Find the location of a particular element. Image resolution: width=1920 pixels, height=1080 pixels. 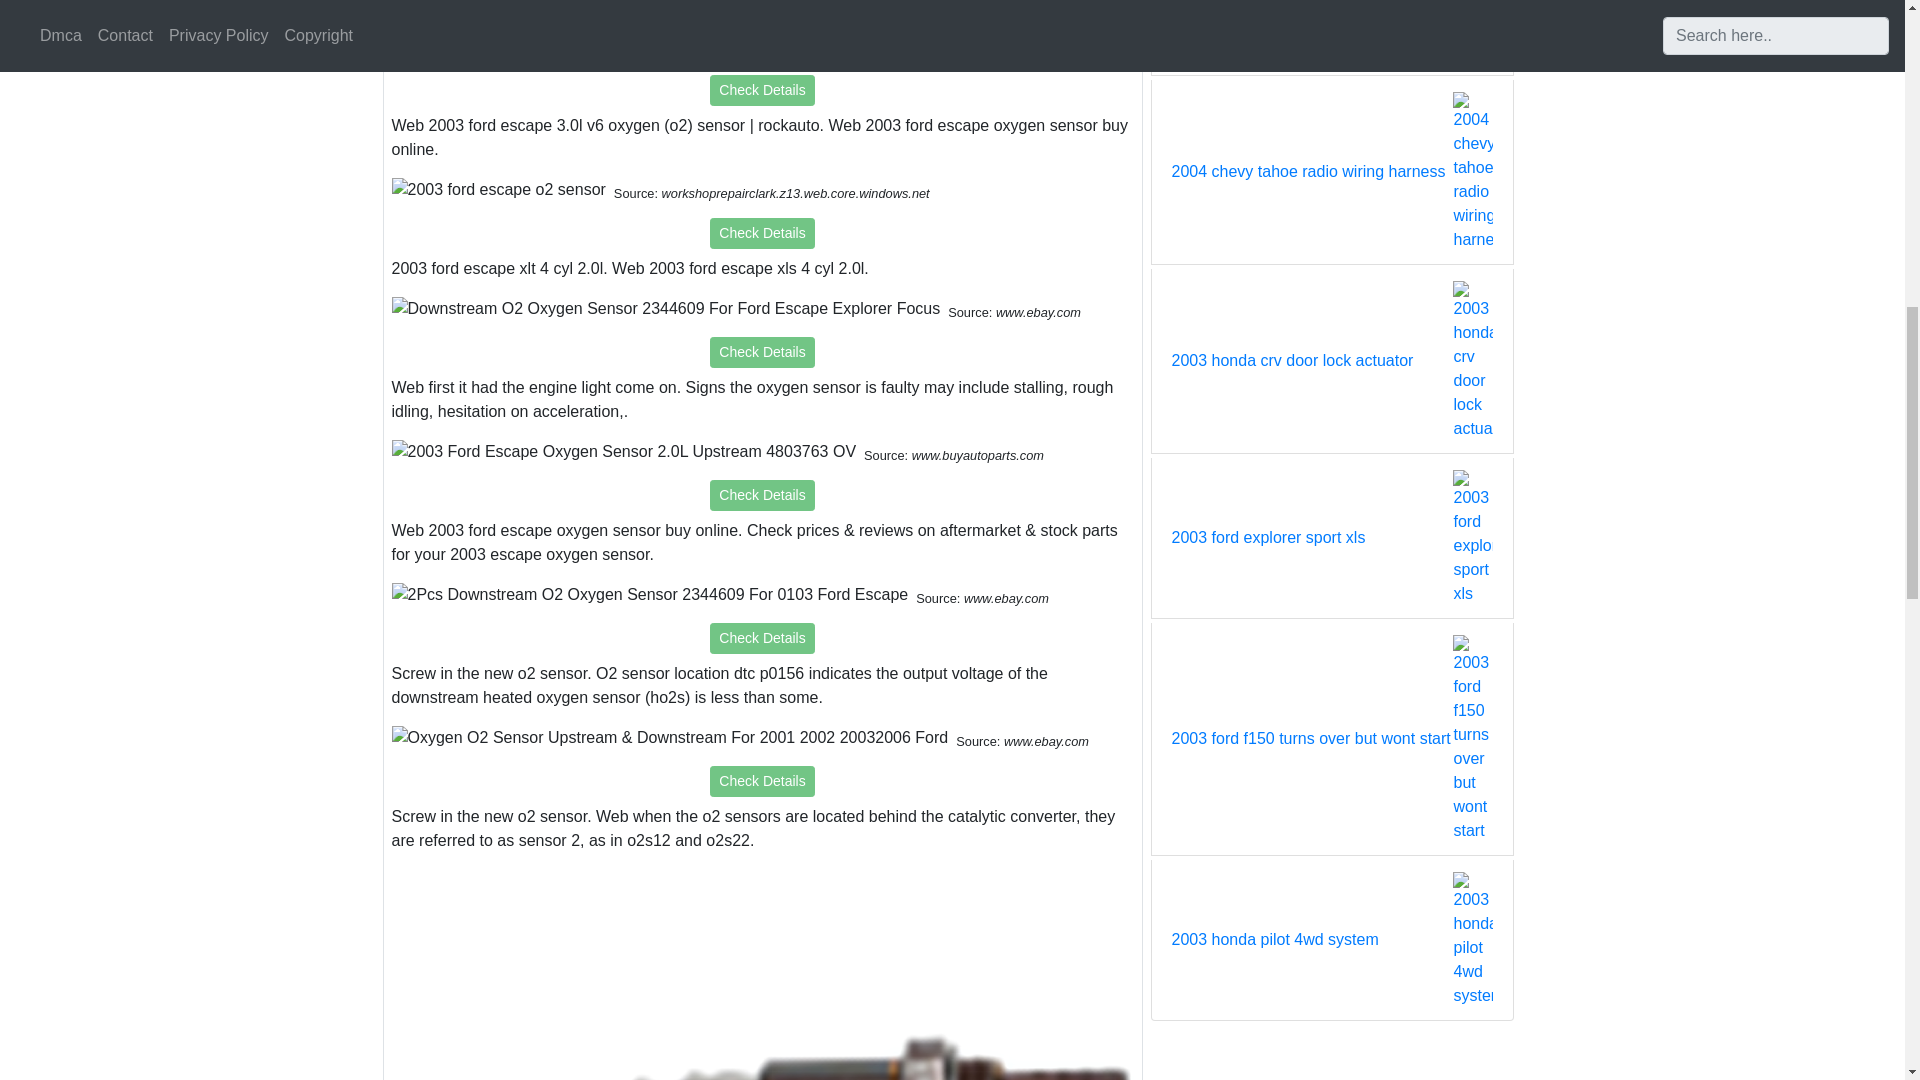

2003 ford explorer sport xls is located at coordinates (1268, 537).